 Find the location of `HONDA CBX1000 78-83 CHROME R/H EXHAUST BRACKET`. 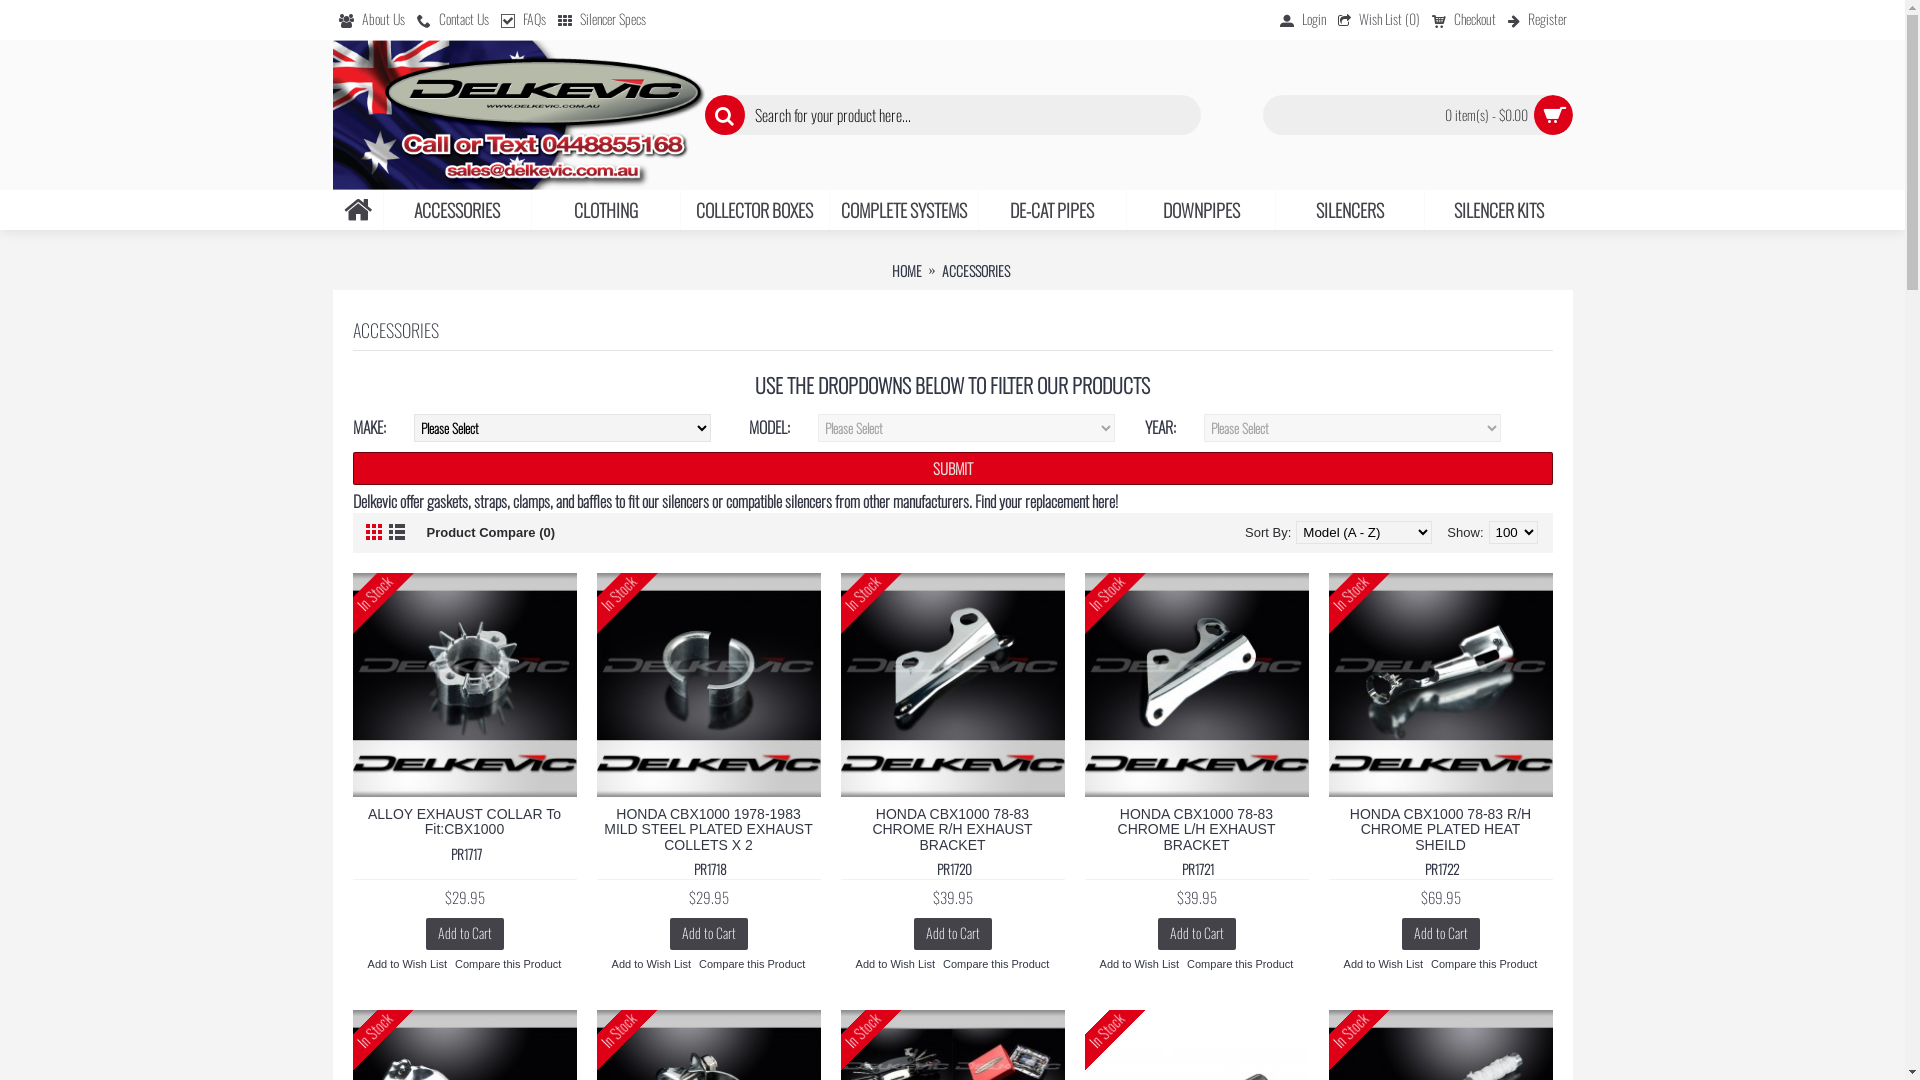

HONDA CBX1000 78-83 CHROME R/H EXHAUST BRACKET is located at coordinates (952, 685).